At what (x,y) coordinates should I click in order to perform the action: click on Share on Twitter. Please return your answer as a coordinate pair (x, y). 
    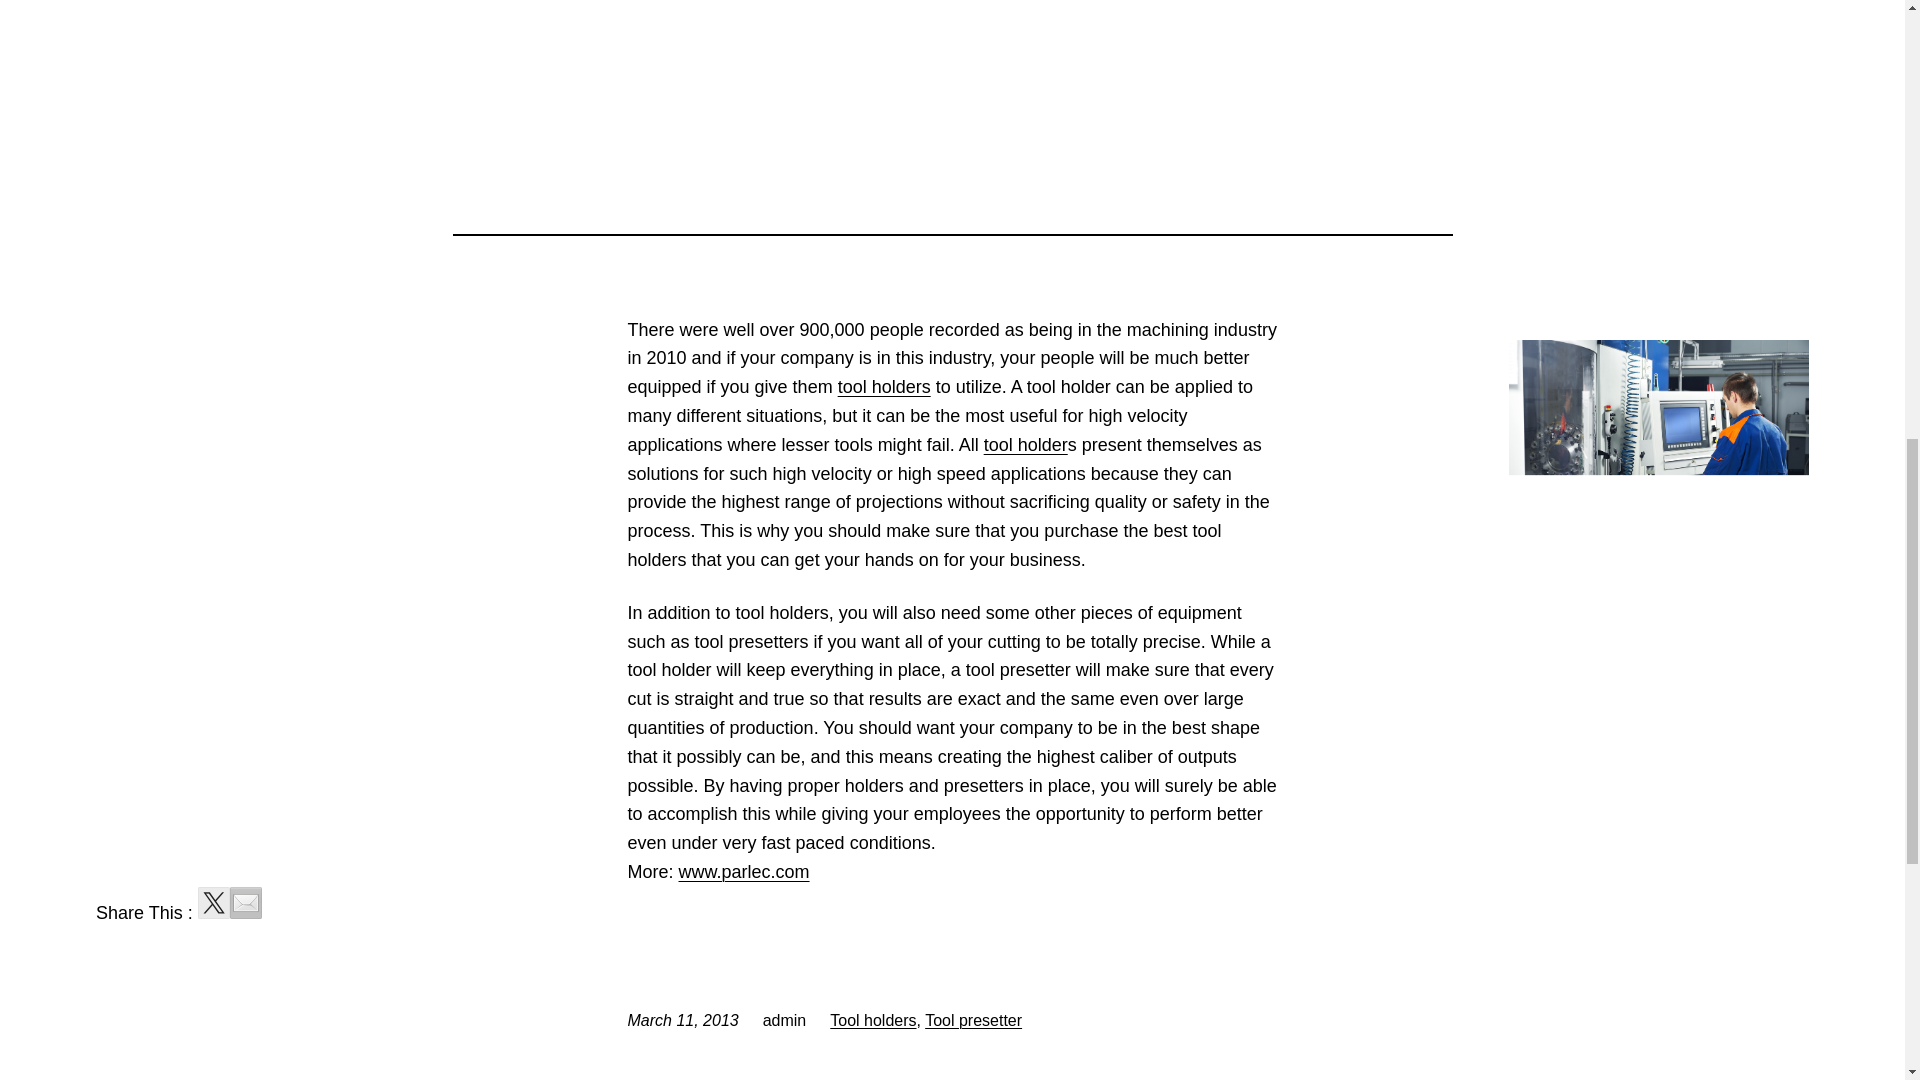
    Looking at the image, I should click on (214, 902).